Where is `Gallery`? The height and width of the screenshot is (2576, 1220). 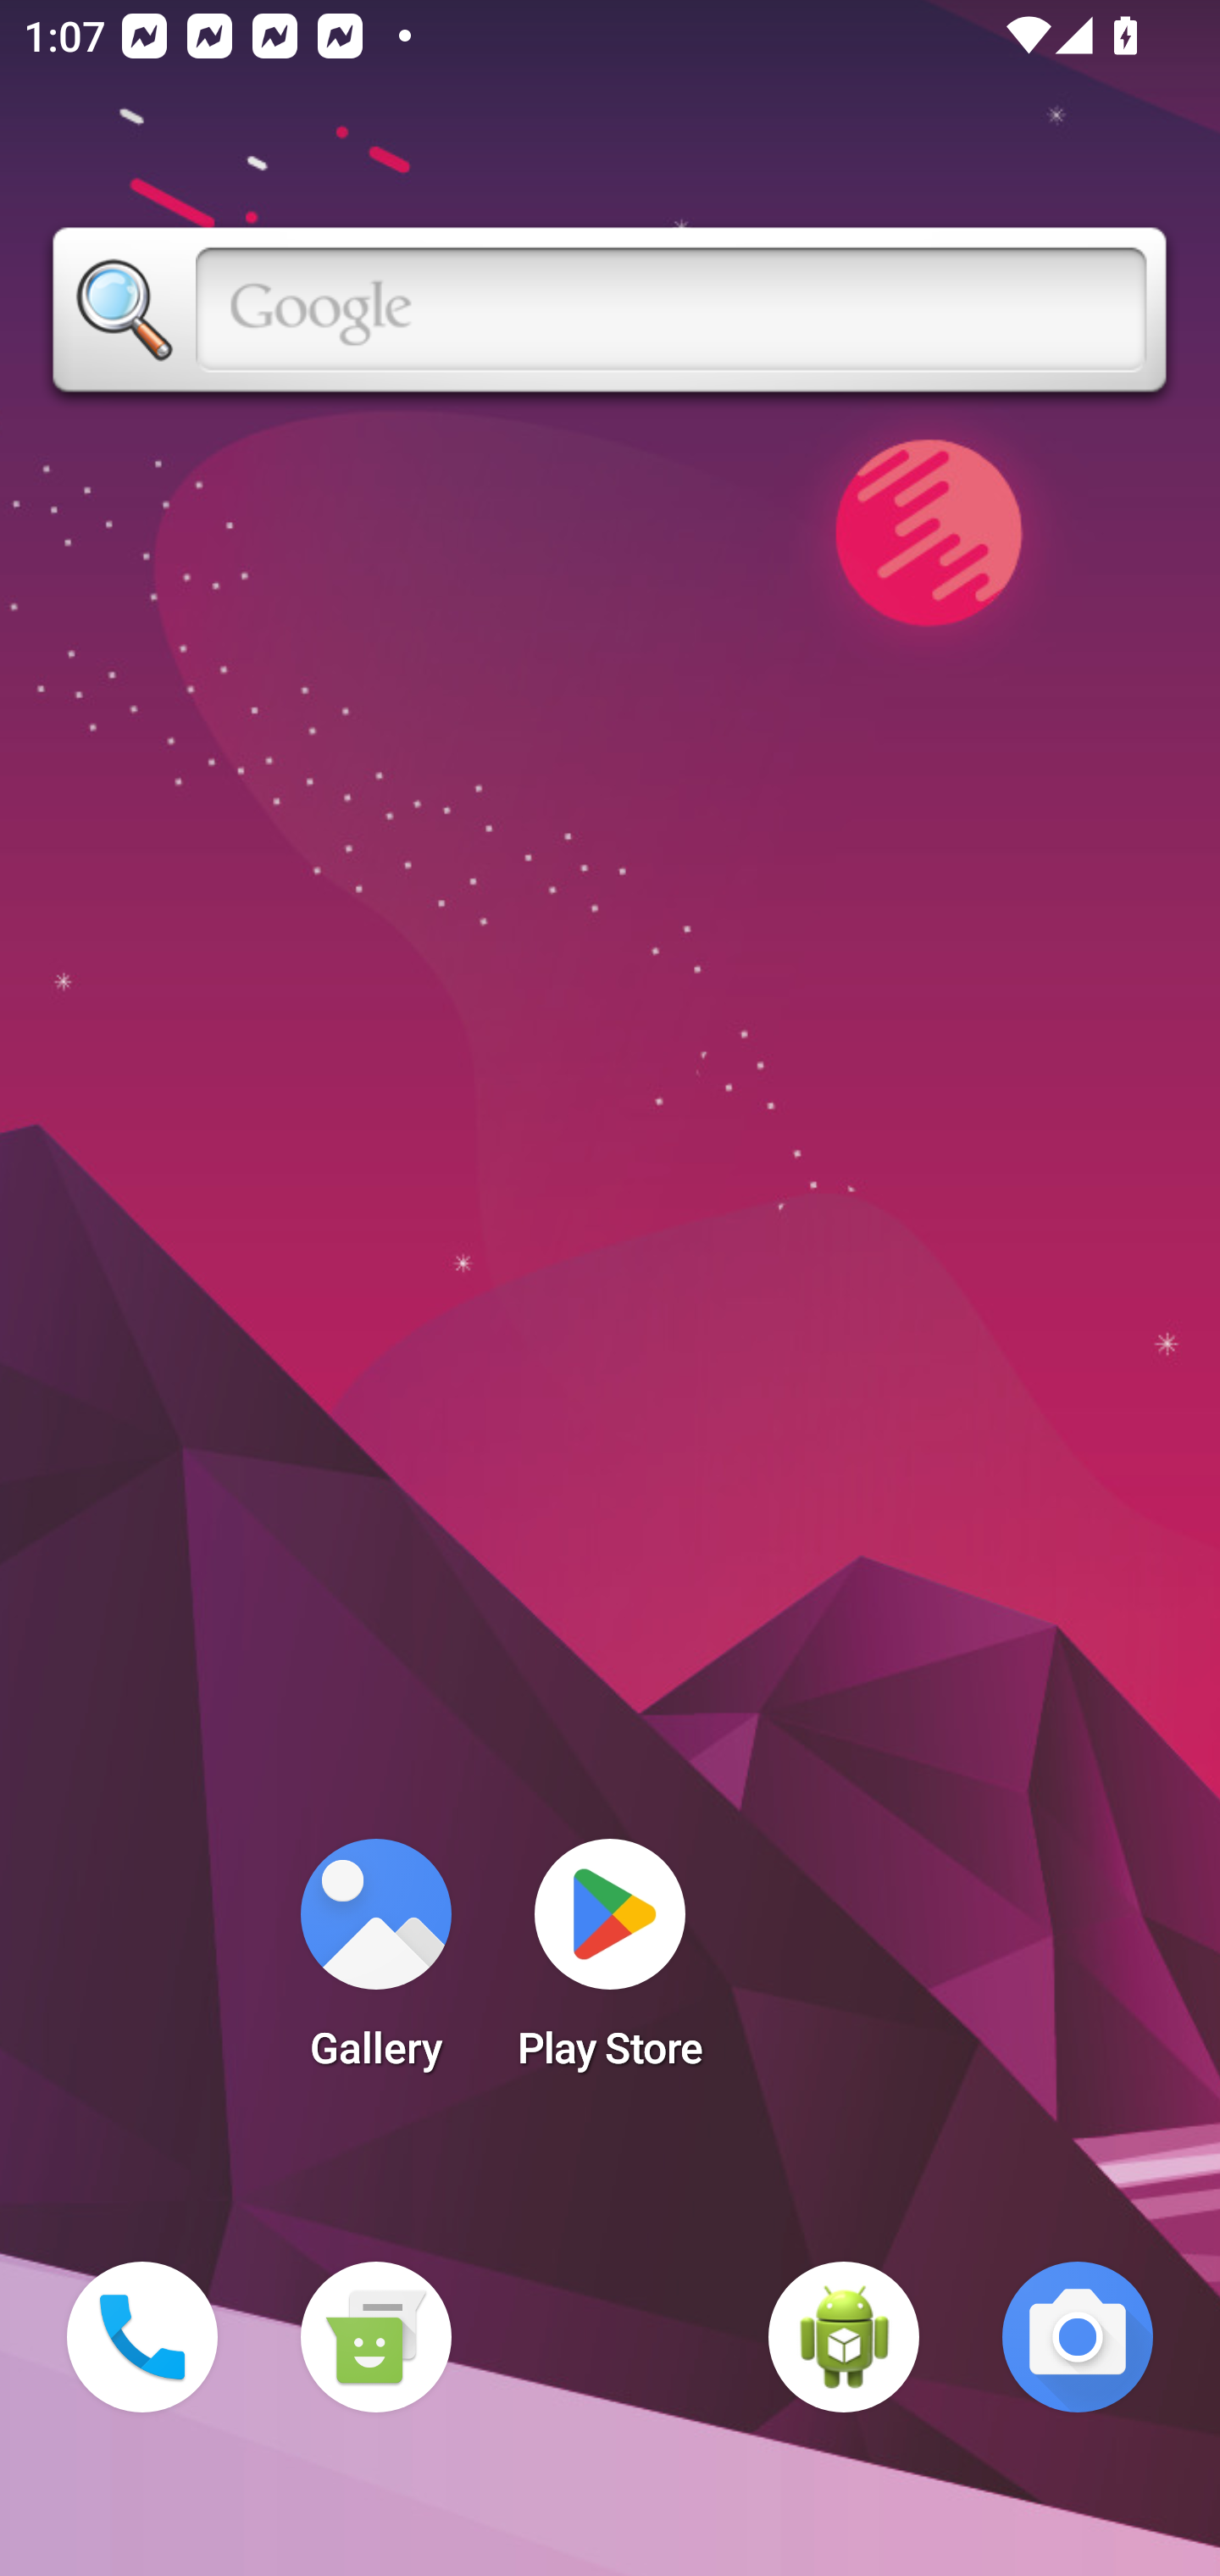 Gallery is located at coordinates (375, 1964).